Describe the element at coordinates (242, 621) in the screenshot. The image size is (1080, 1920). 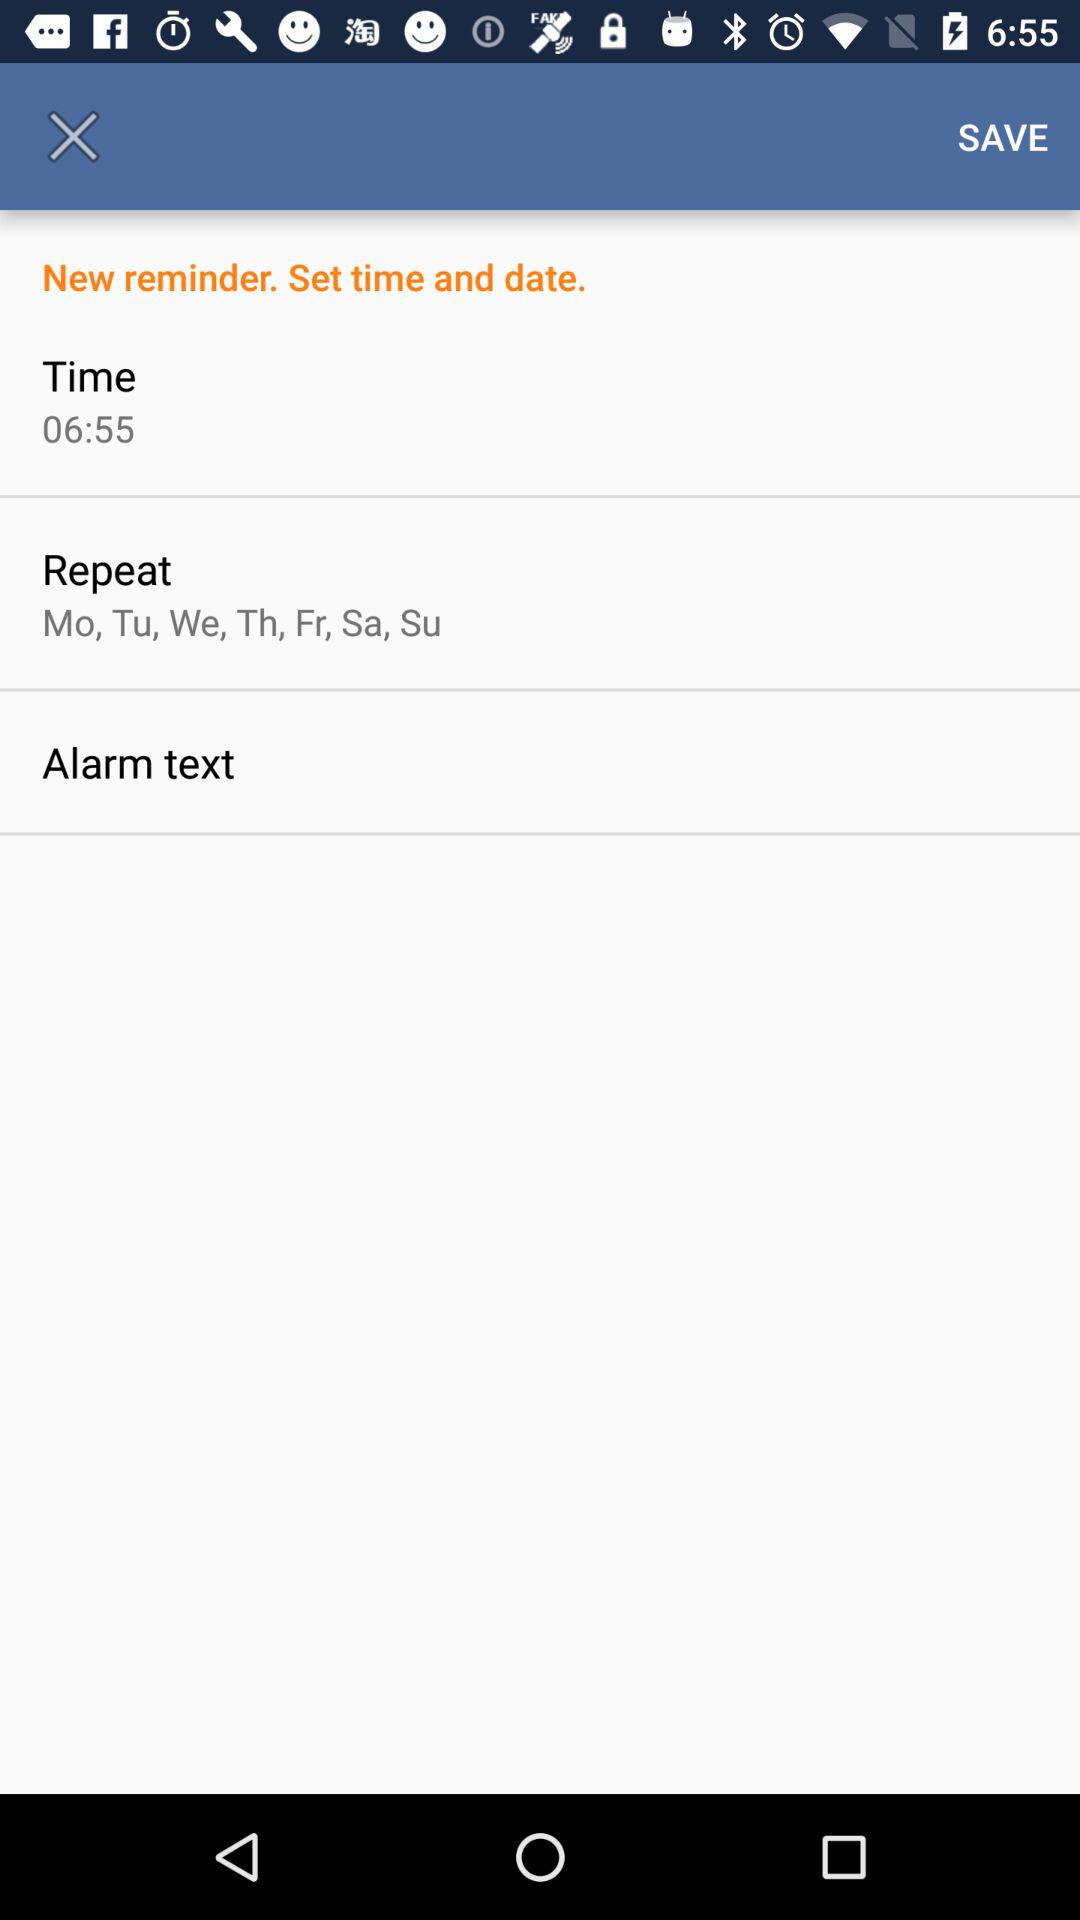
I see `turn off item above the alarm text icon` at that location.